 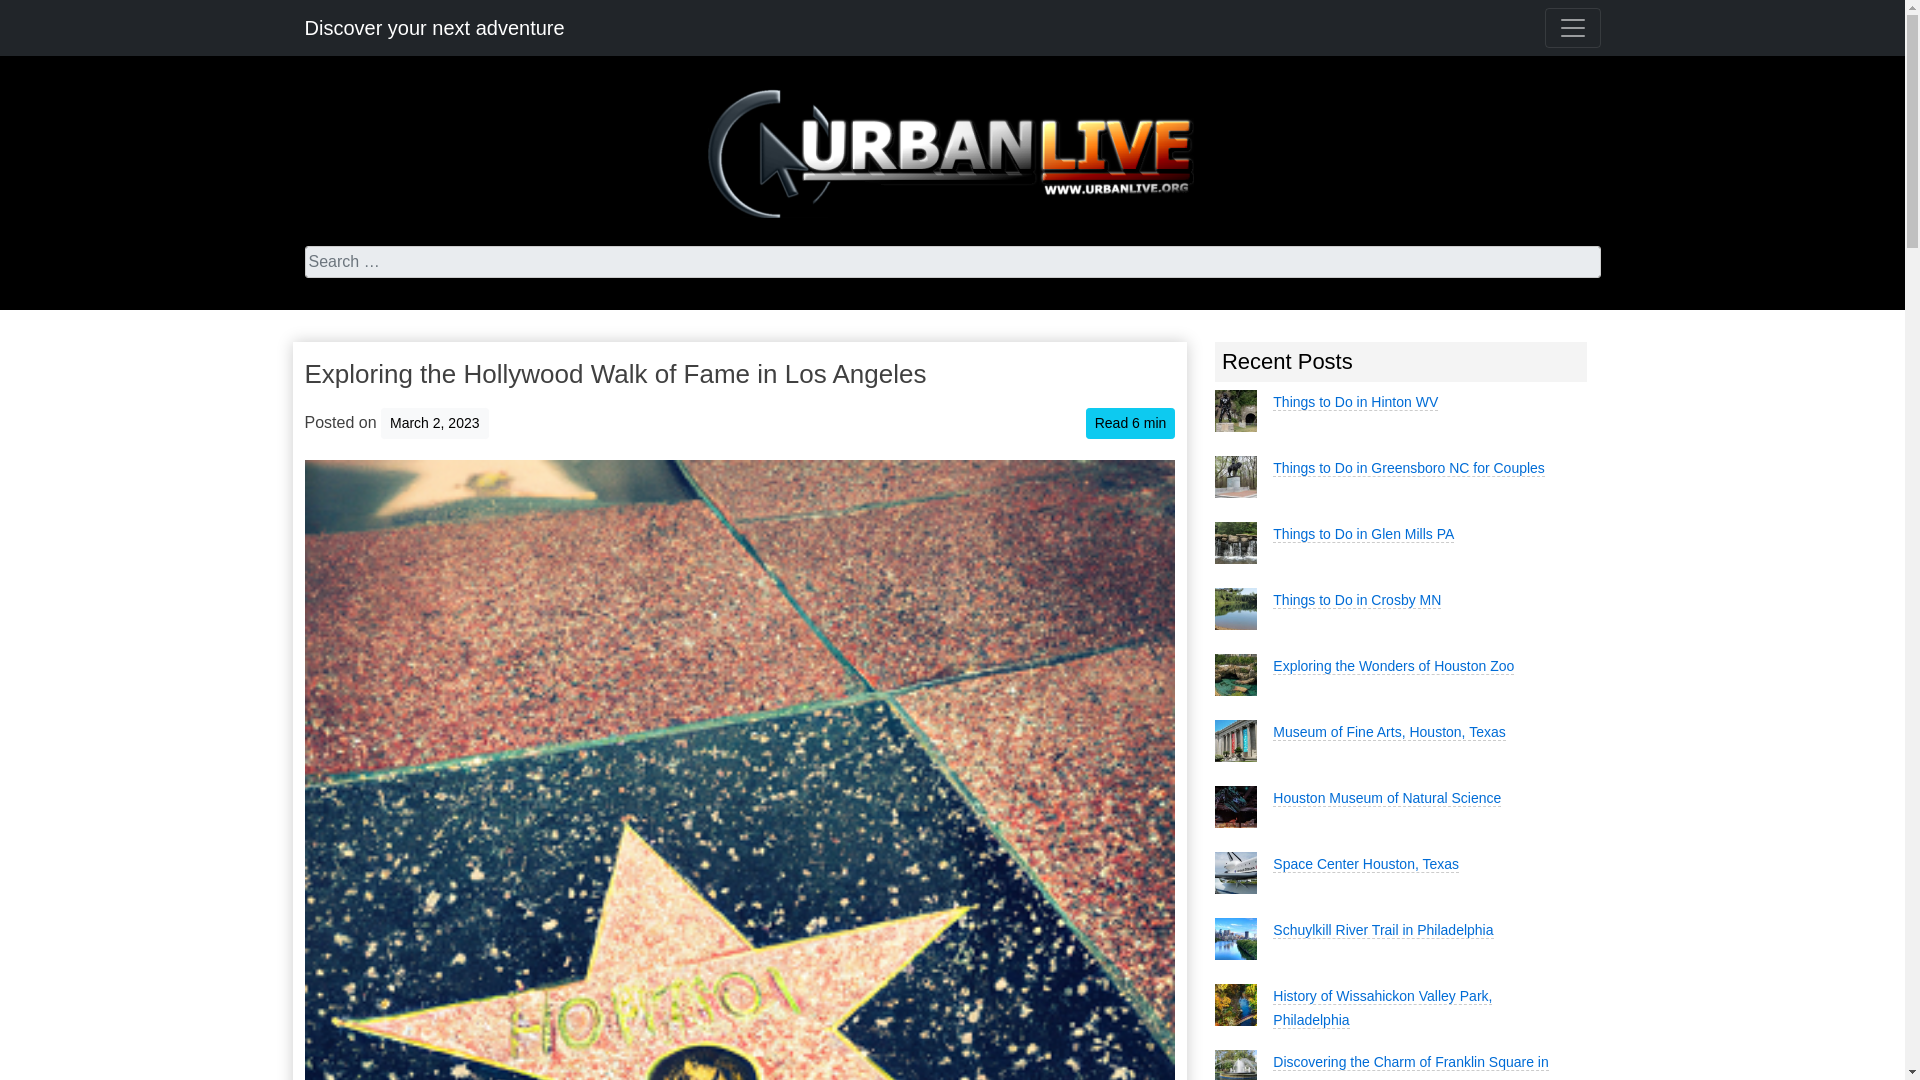 What do you see at coordinates (1382, 1008) in the screenshot?
I see `History of Wissahickon Valley Park, Philadelphia` at bounding box center [1382, 1008].